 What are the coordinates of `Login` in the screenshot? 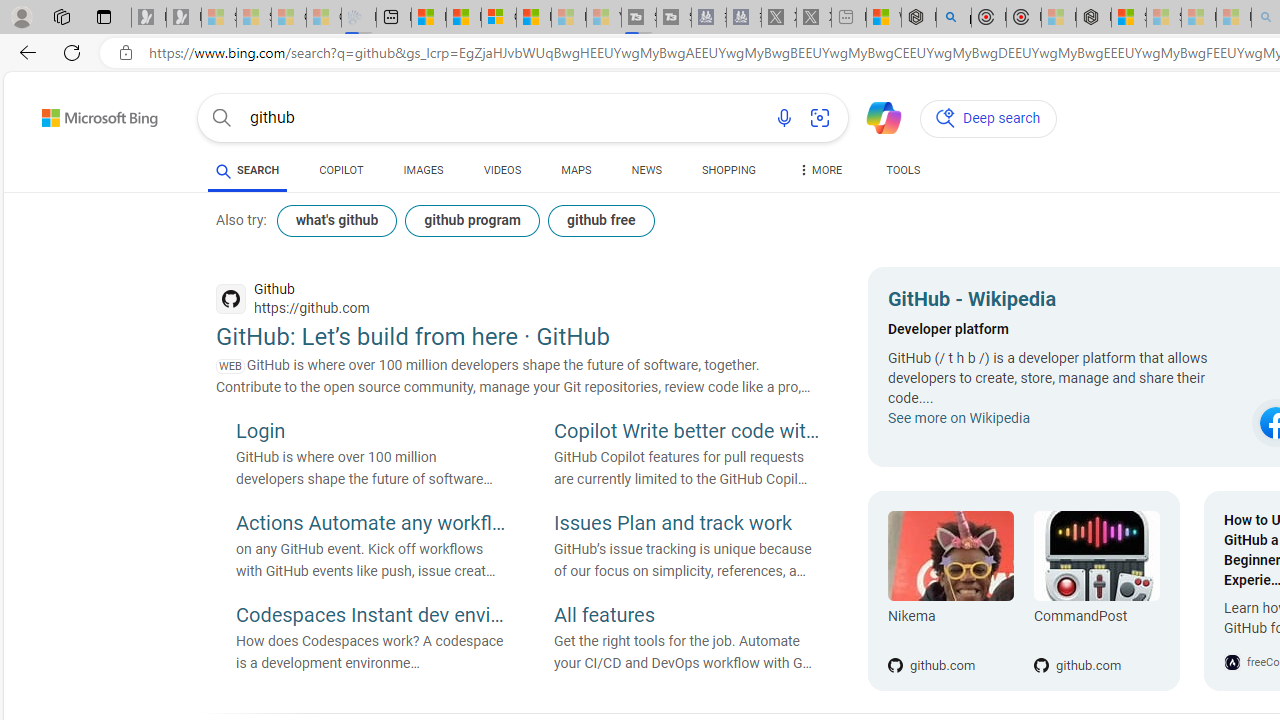 It's located at (370, 433).